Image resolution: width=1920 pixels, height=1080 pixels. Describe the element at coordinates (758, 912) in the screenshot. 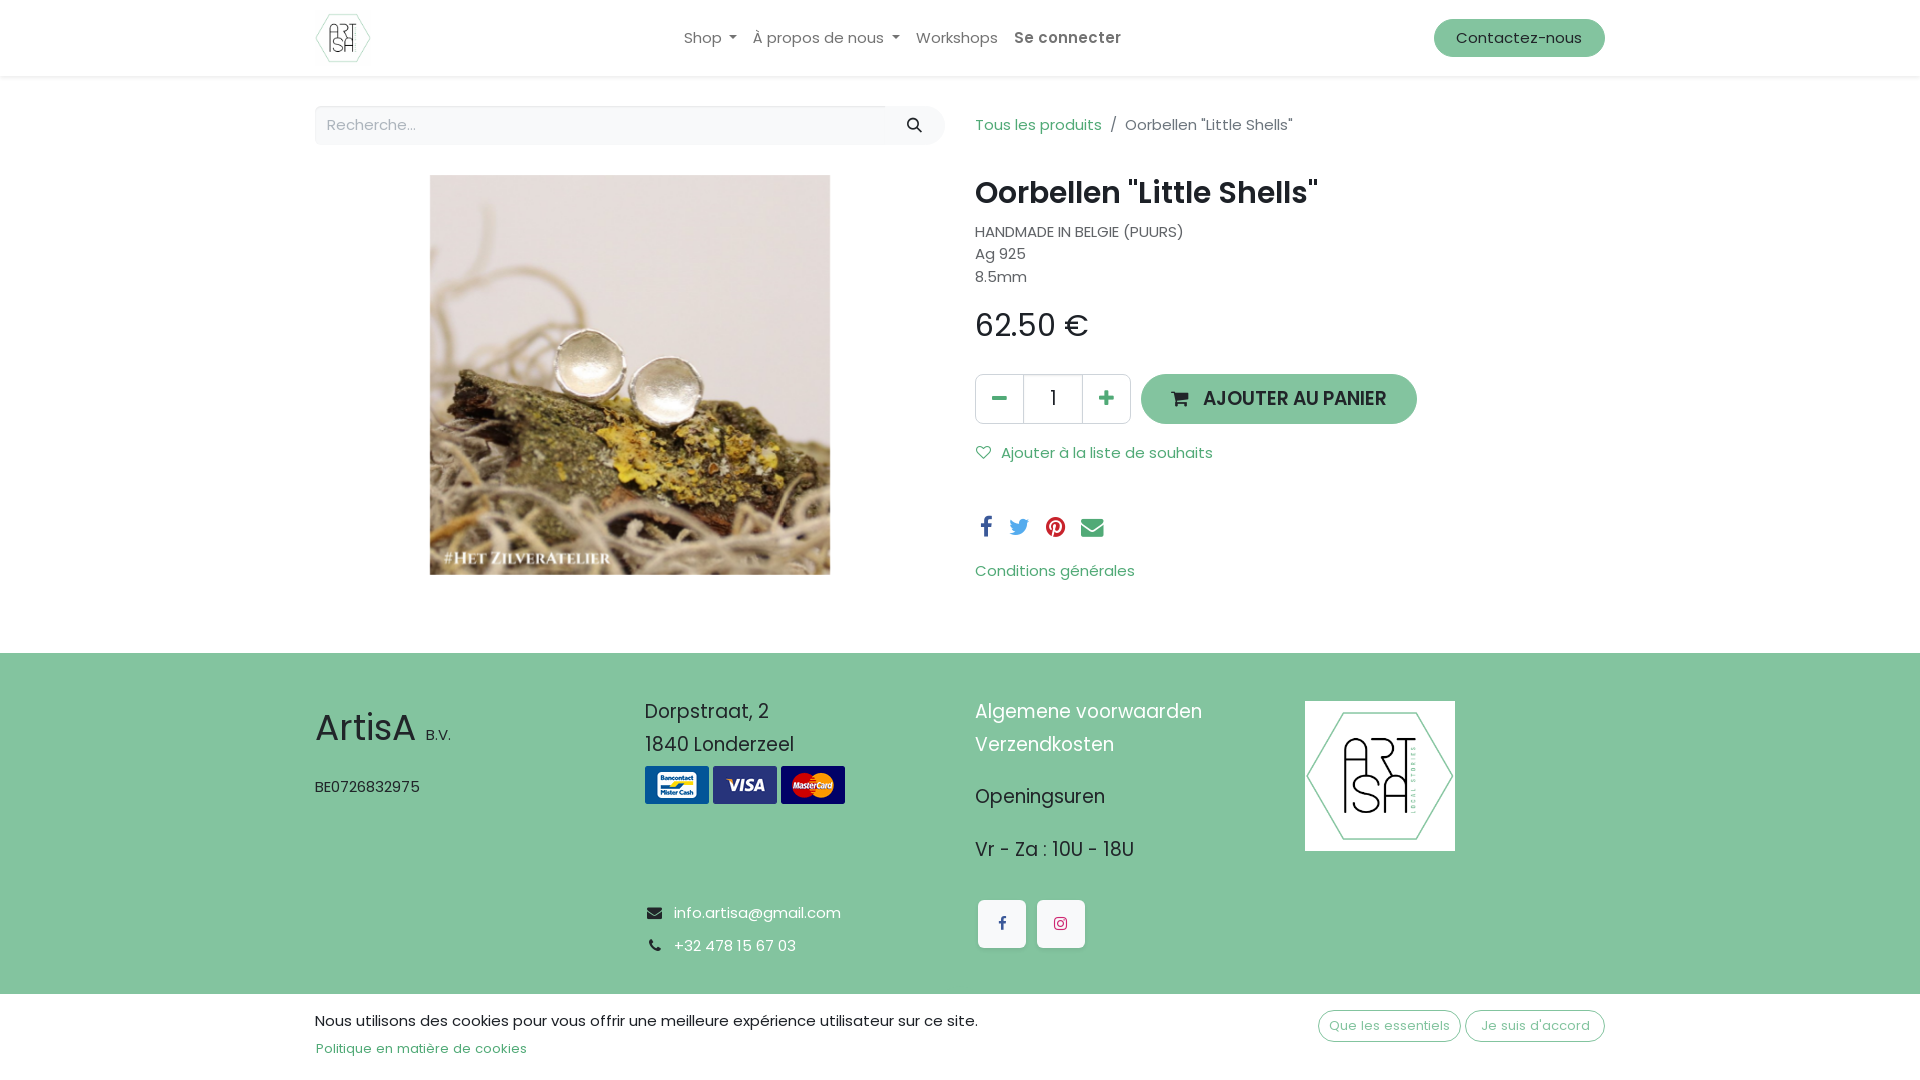

I see `info.artisa@gmail.com` at that location.